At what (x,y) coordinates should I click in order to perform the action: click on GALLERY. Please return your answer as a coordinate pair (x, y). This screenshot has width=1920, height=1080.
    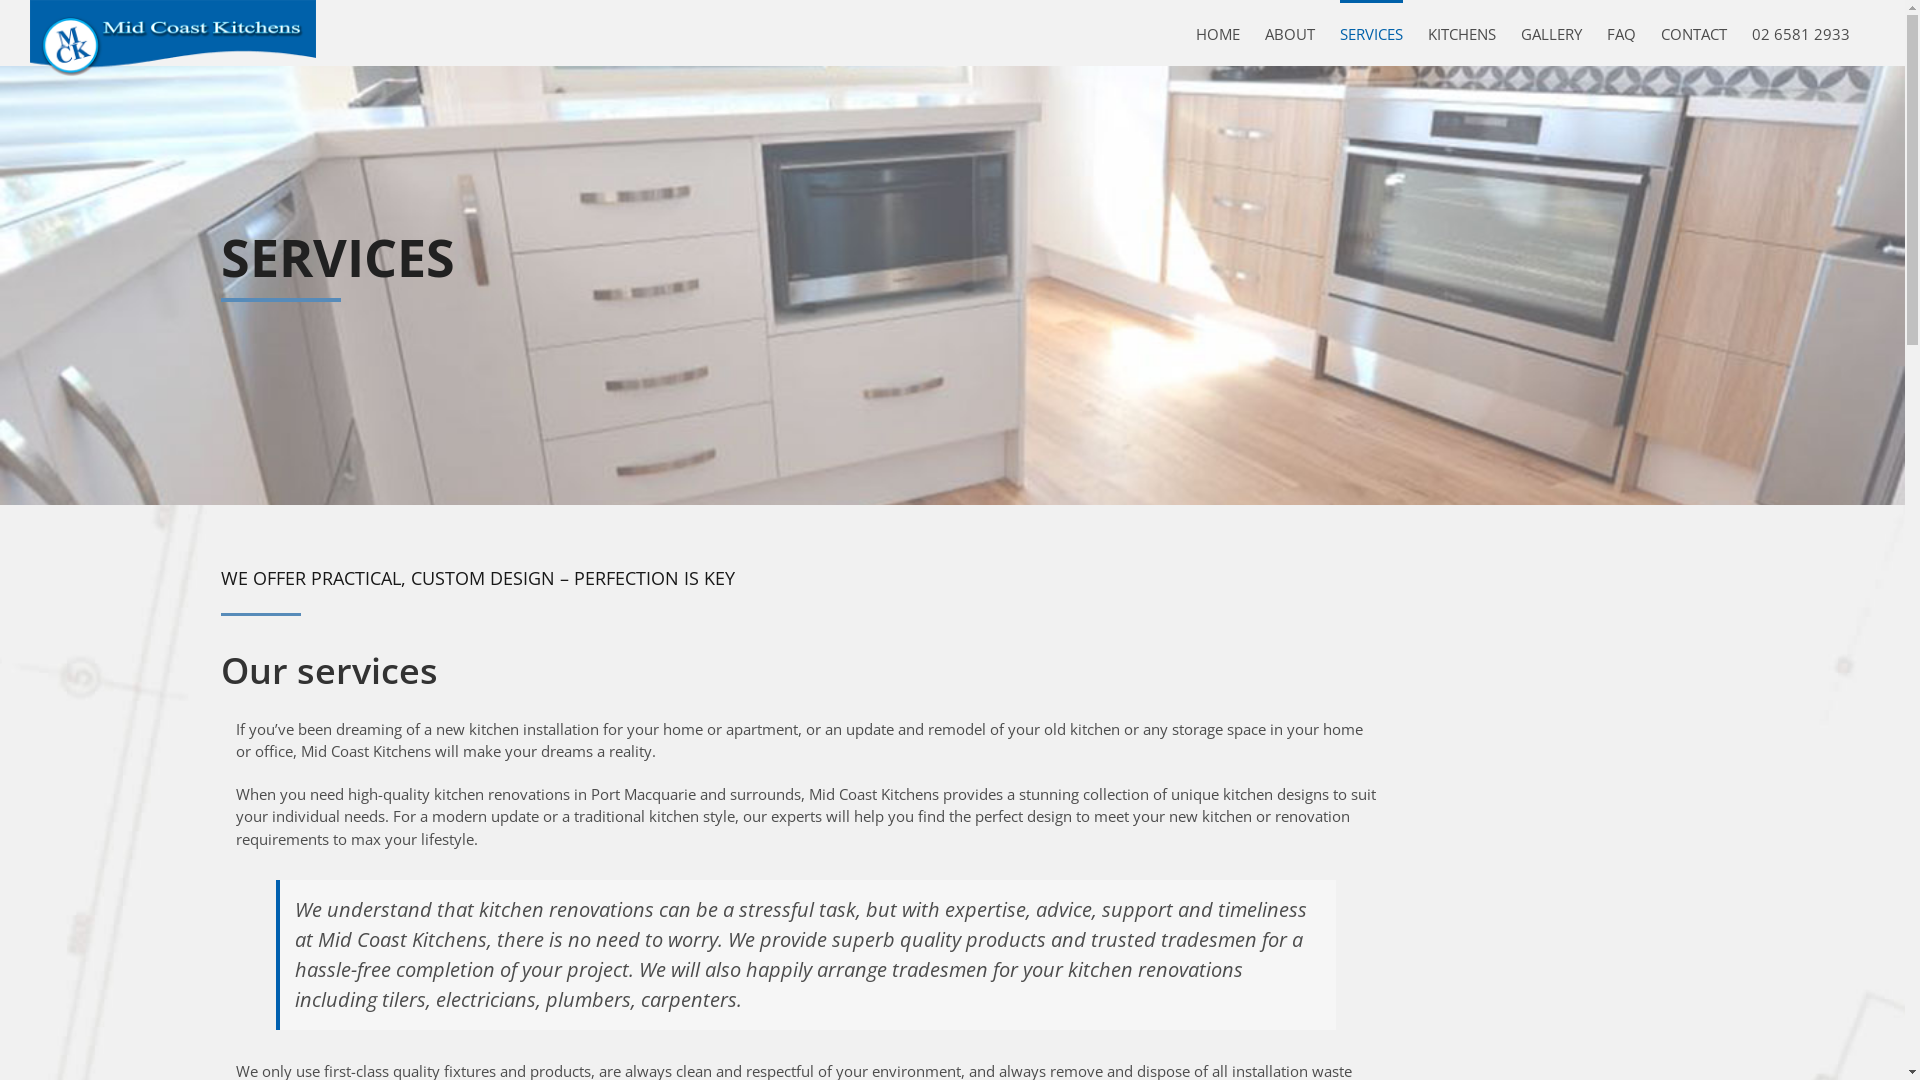
    Looking at the image, I should click on (1552, 33).